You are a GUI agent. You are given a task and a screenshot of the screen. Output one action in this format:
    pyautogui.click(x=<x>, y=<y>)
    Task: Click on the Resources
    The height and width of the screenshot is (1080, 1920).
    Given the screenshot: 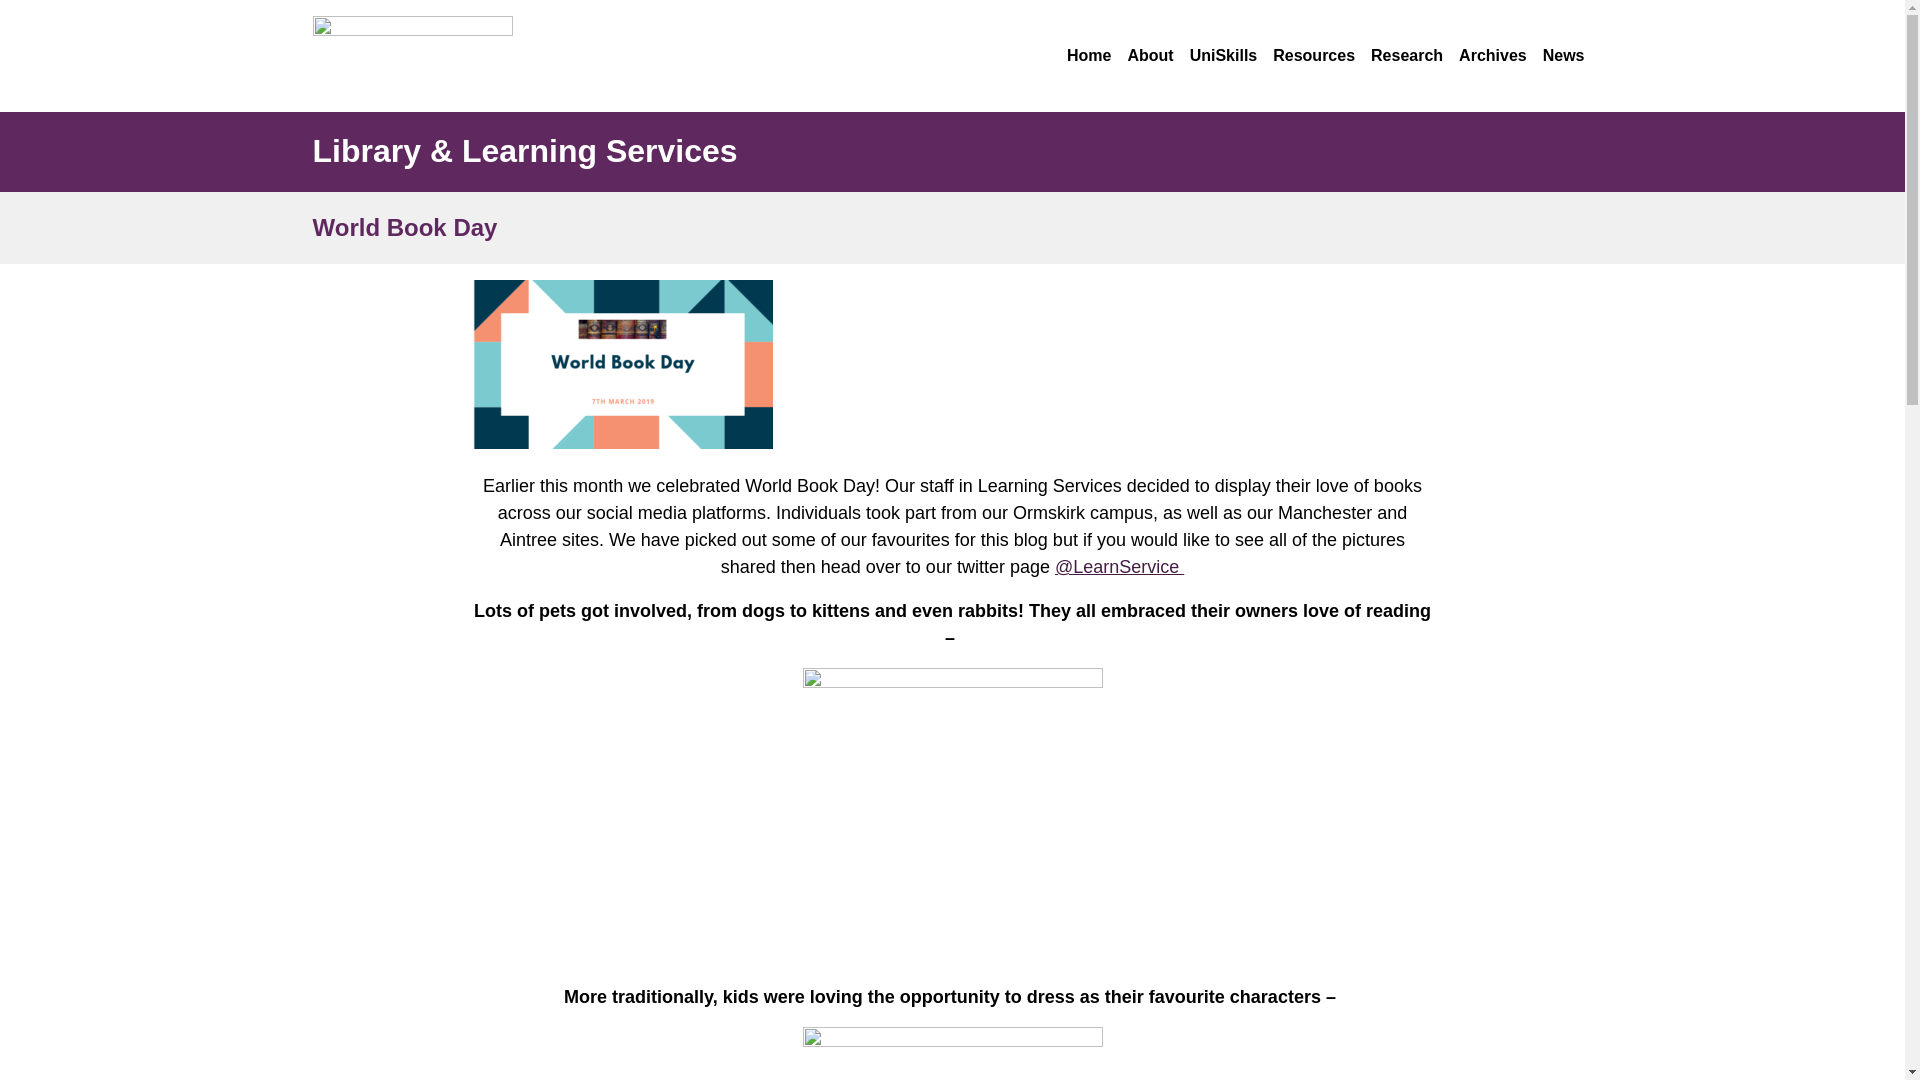 What is the action you would take?
    pyautogui.click(x=1314, y=56)
    